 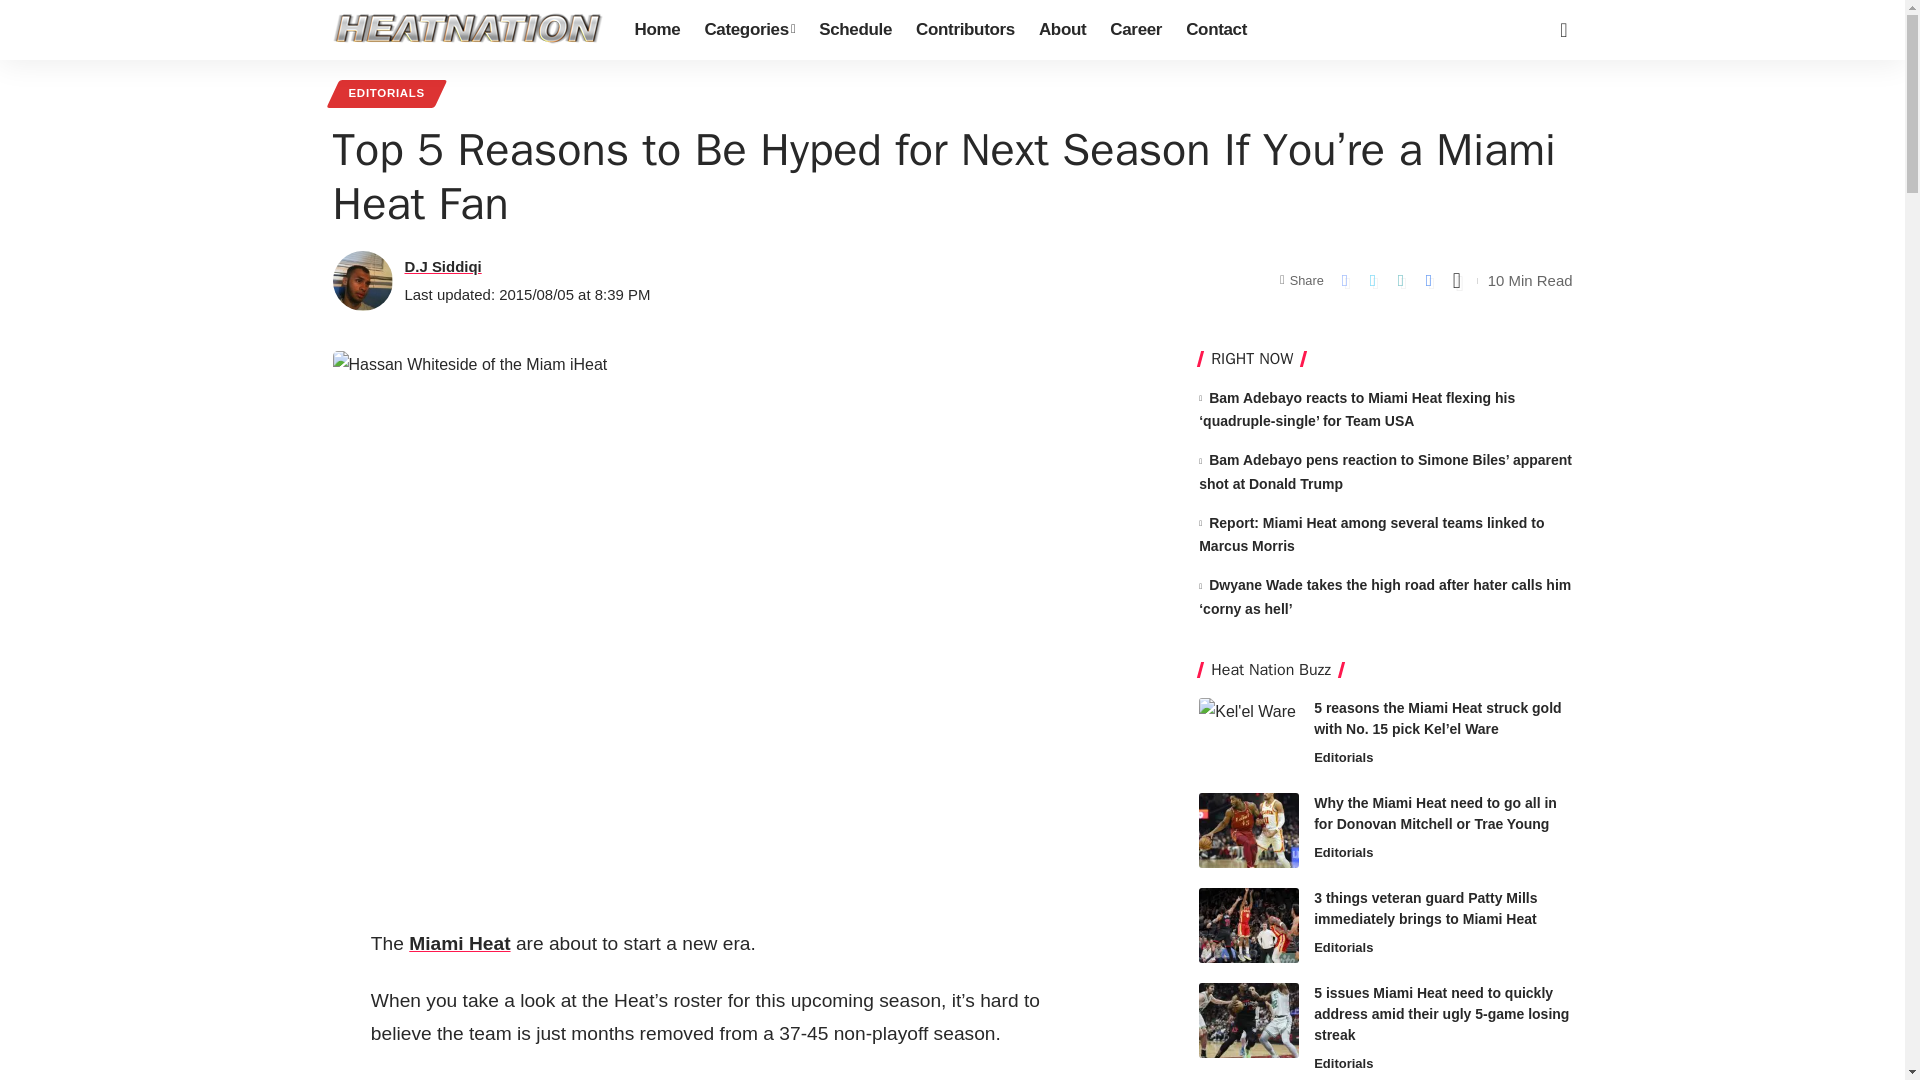 What do you see at coordinates (855, 30) in the screenshot?
I see `Schedule` at bounding box center [855, 30].